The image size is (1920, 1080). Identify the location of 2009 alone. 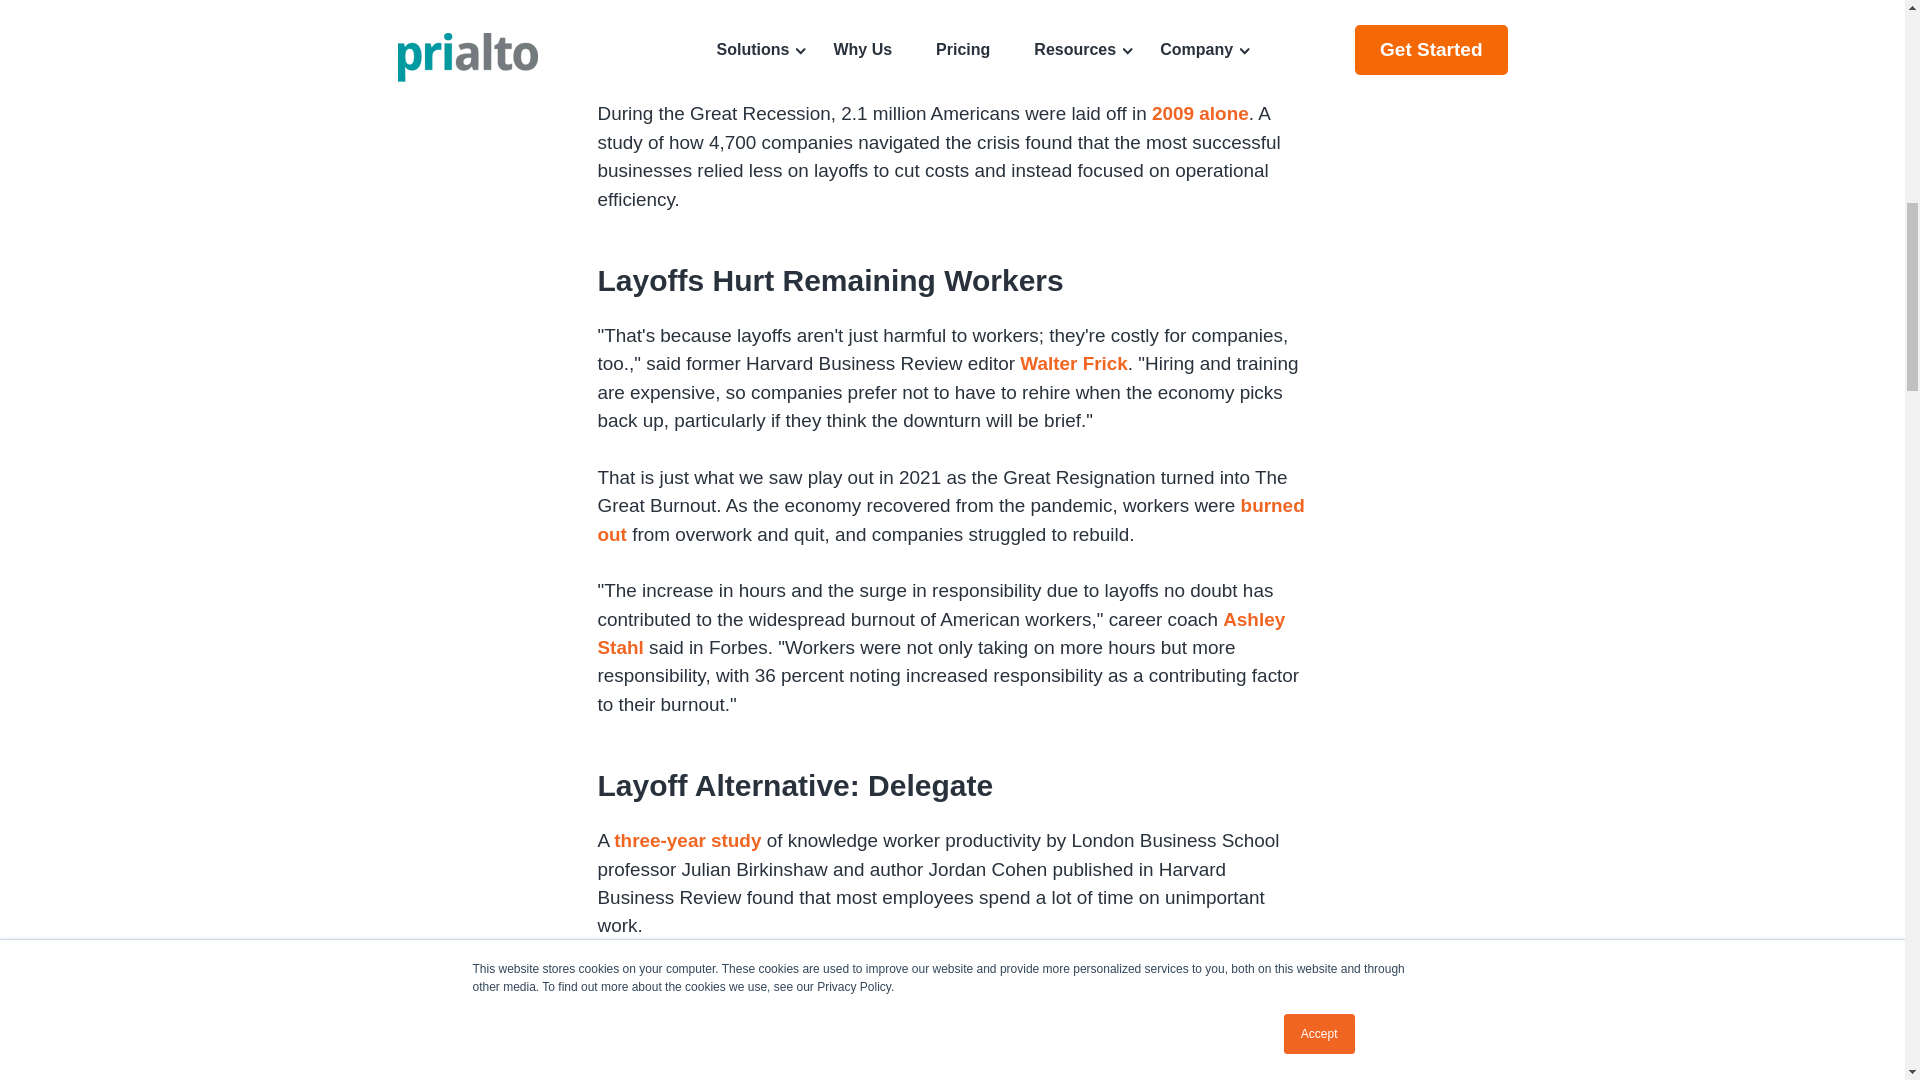
(1200, 113).